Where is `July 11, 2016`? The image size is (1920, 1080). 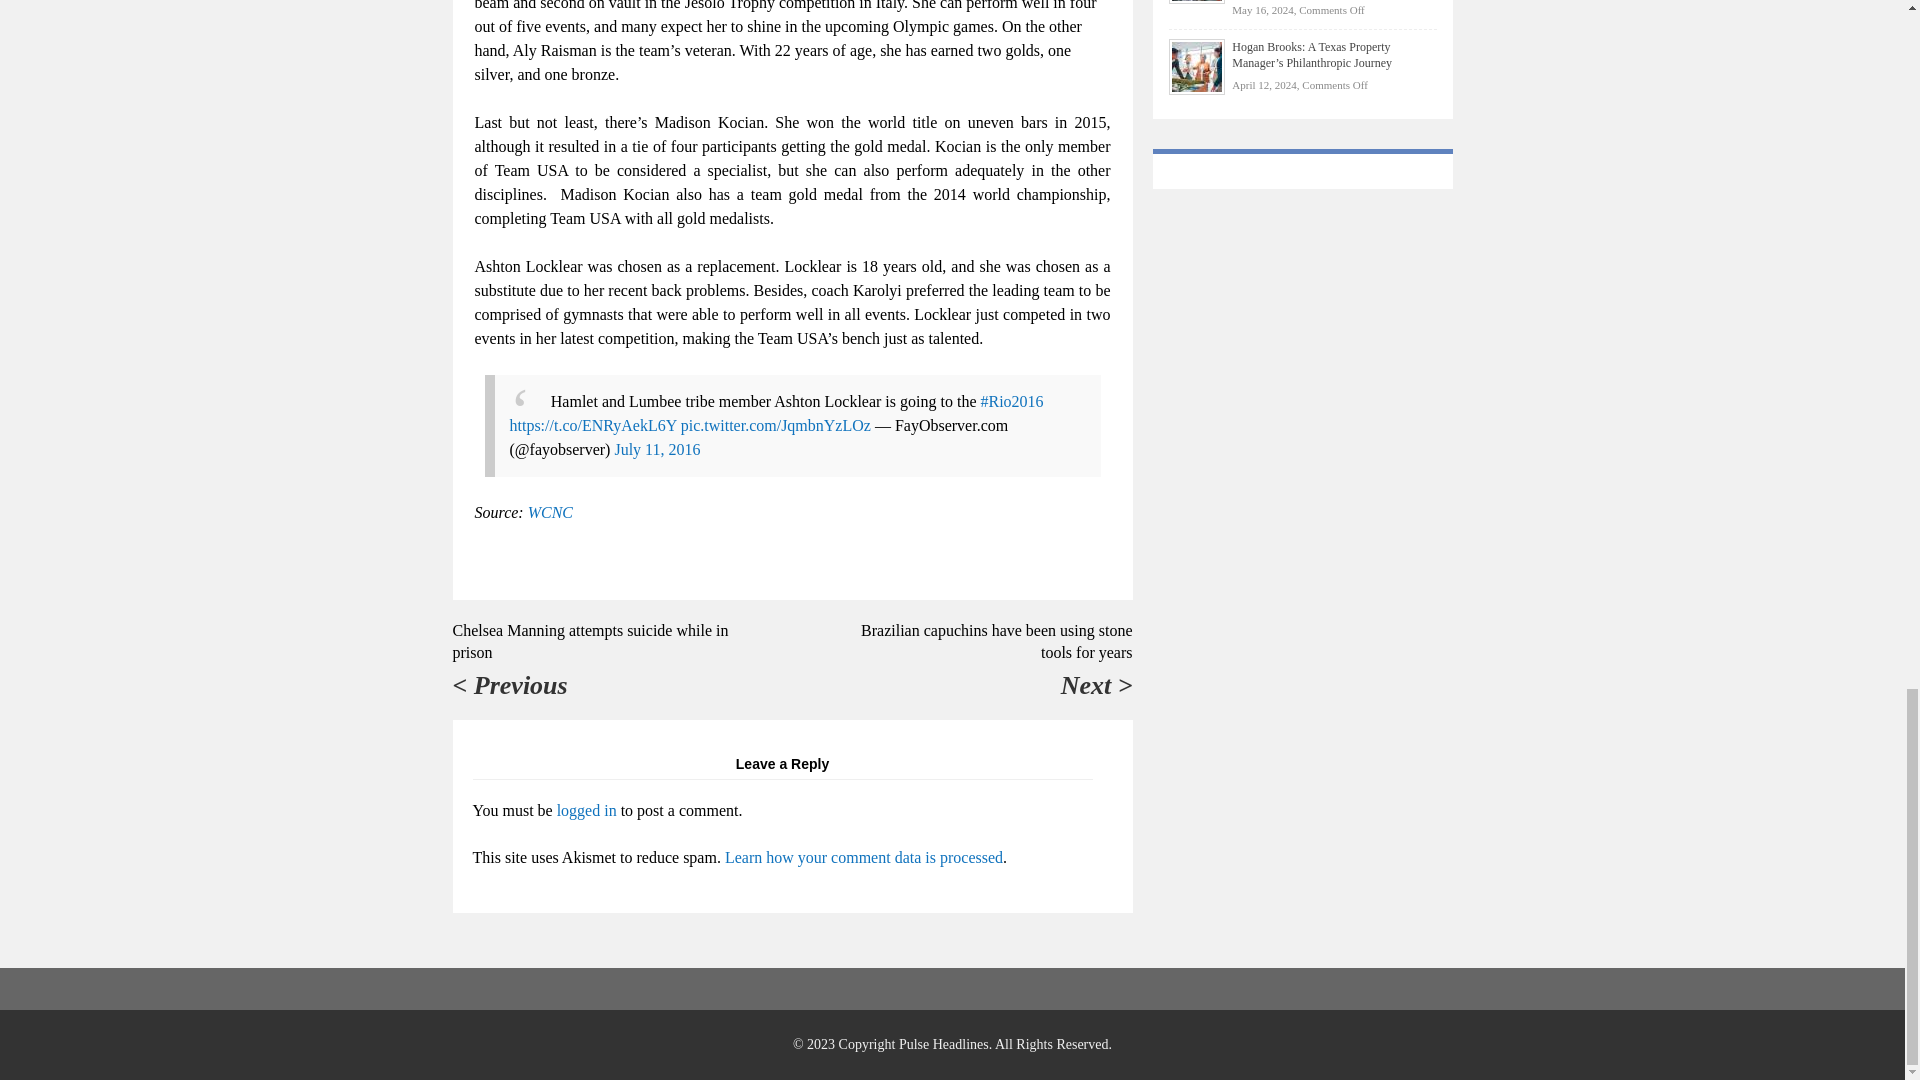
July 11, 2016 is located at coordinates (657, 448).